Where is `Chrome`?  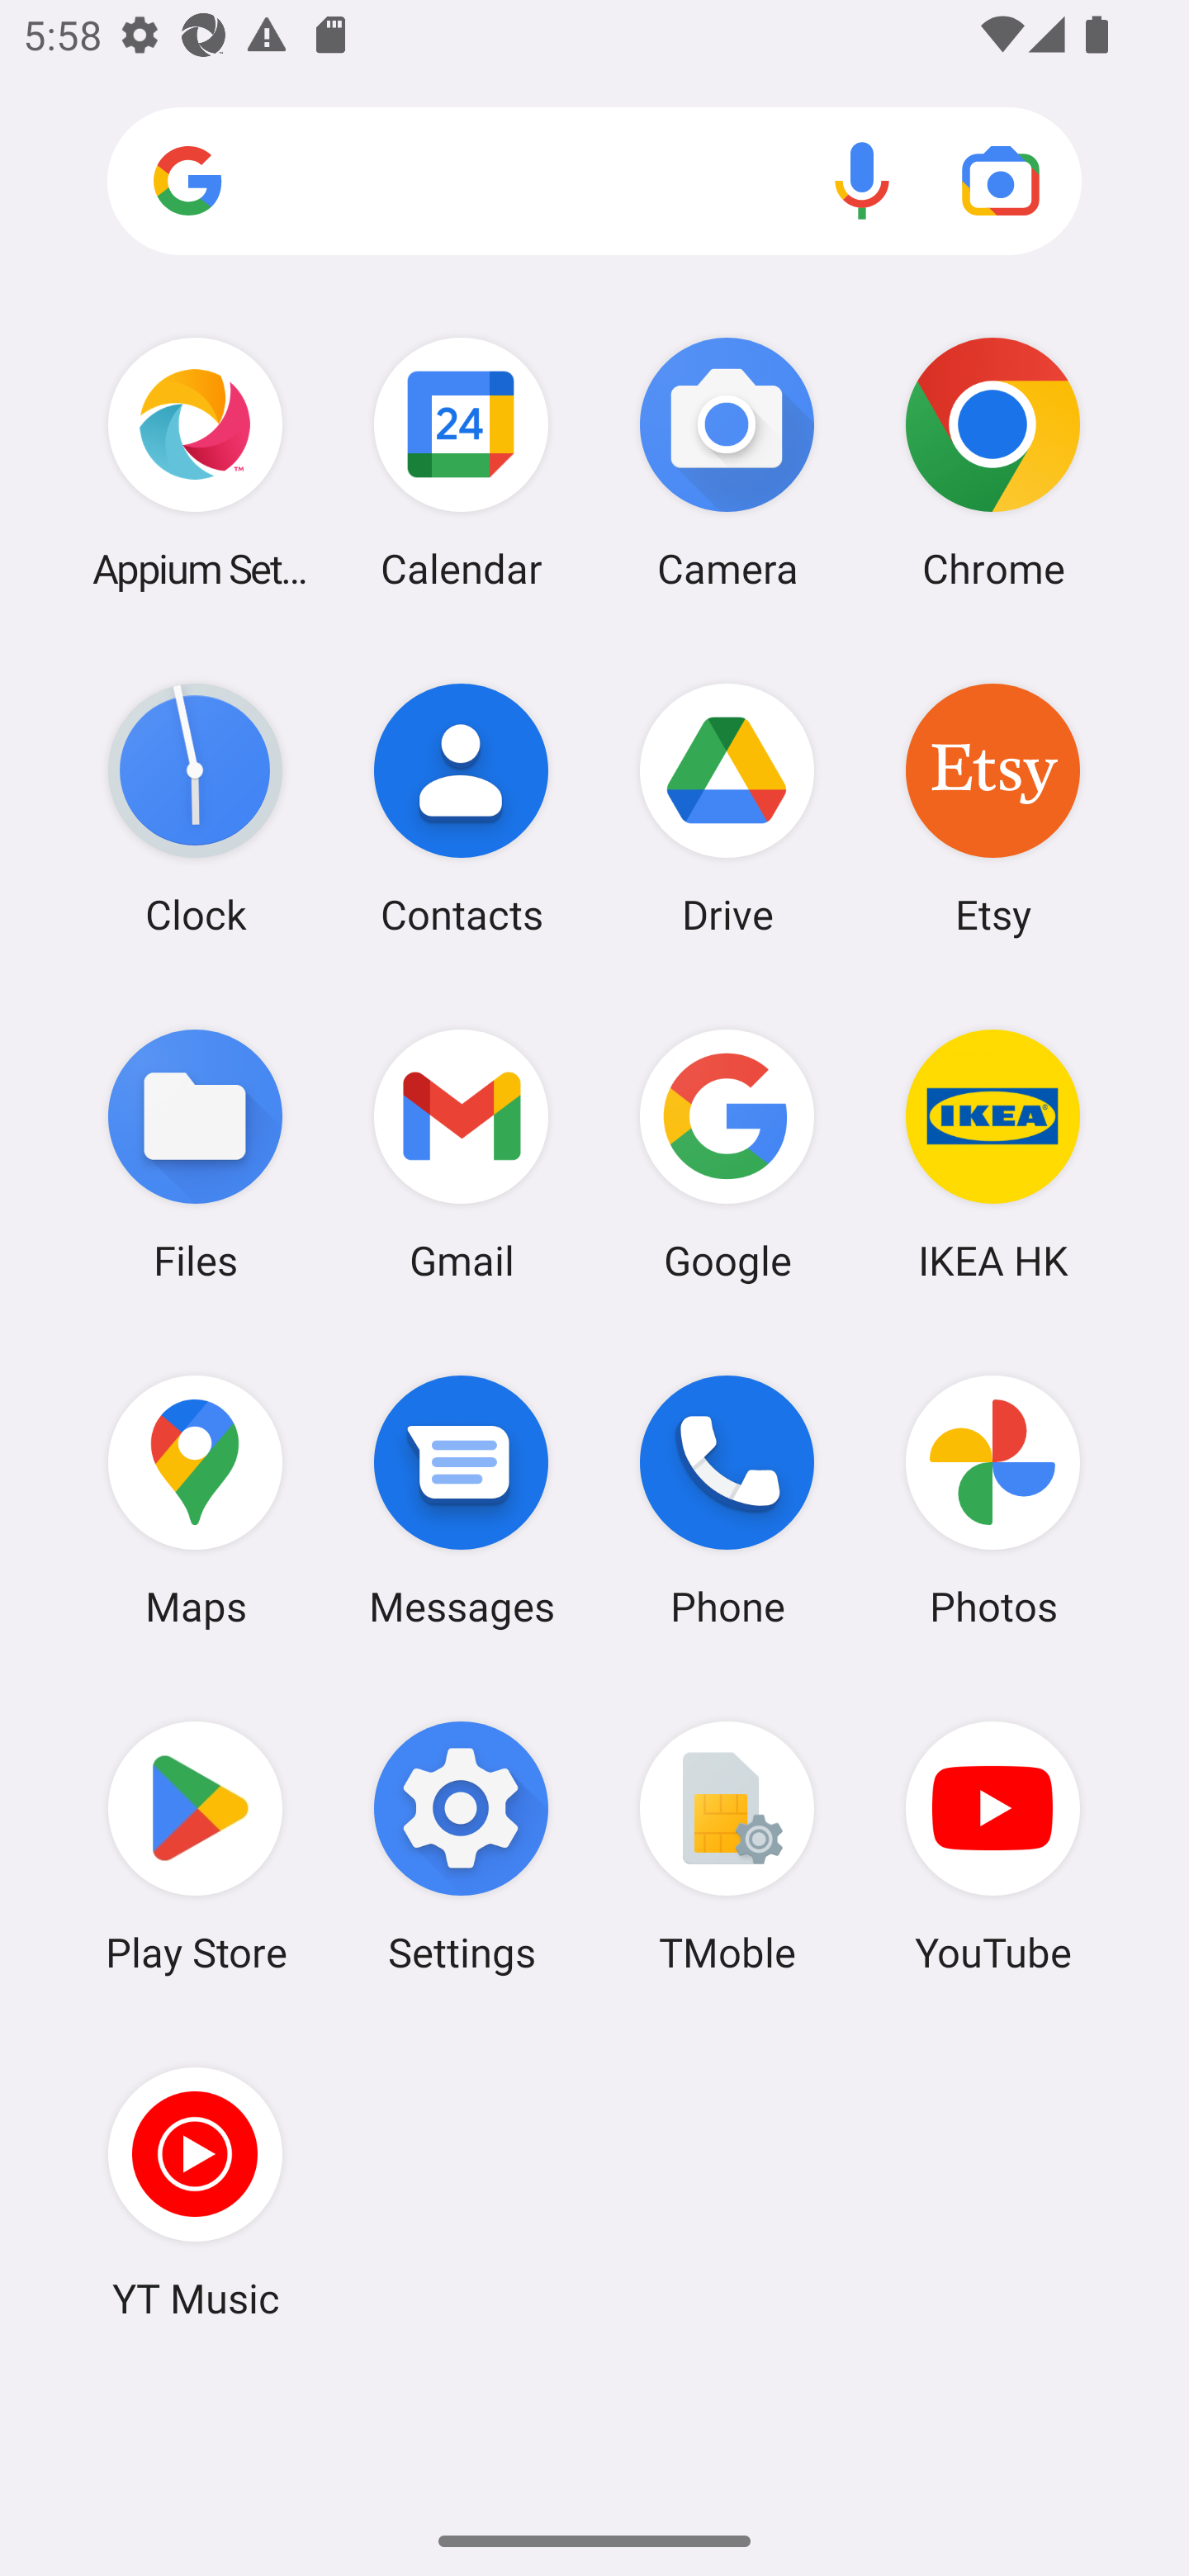 Chrome is located at coordinates (992, 462).